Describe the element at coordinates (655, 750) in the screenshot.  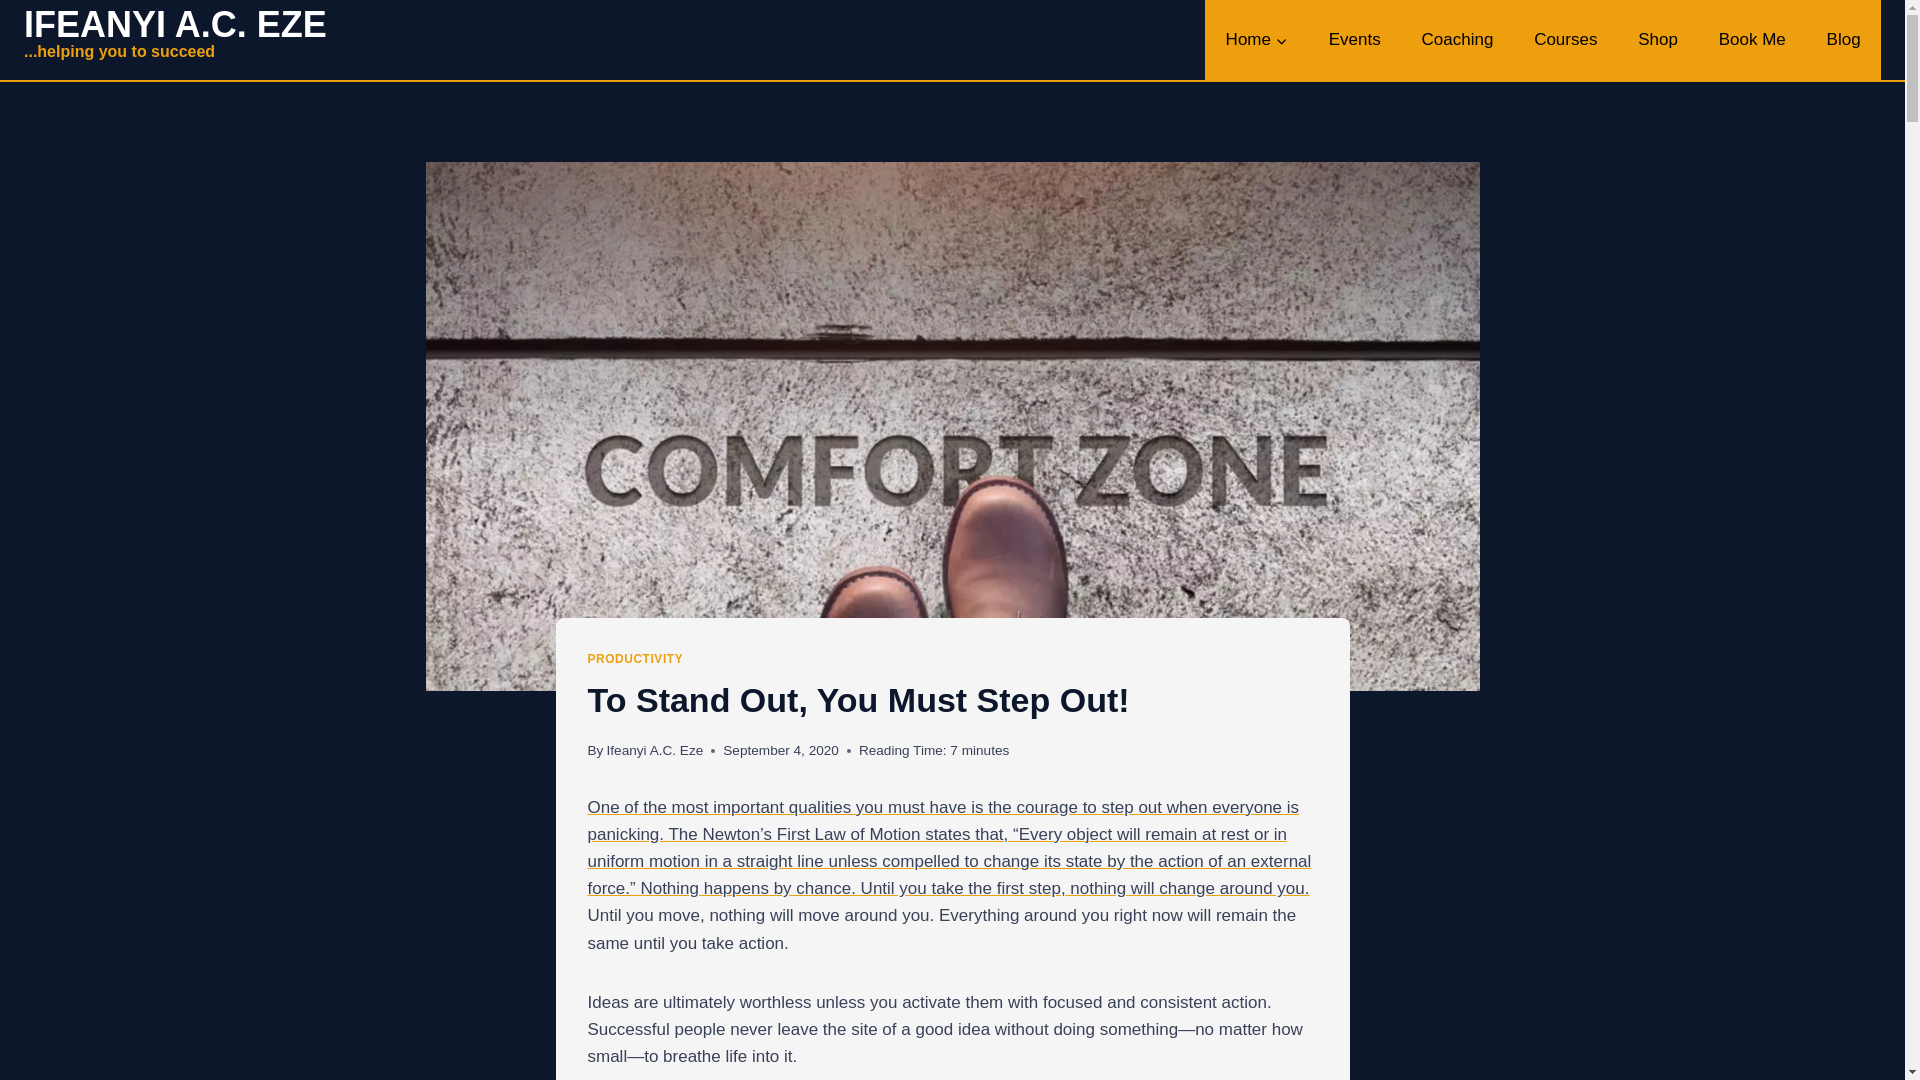
I see `Courses` at that location.